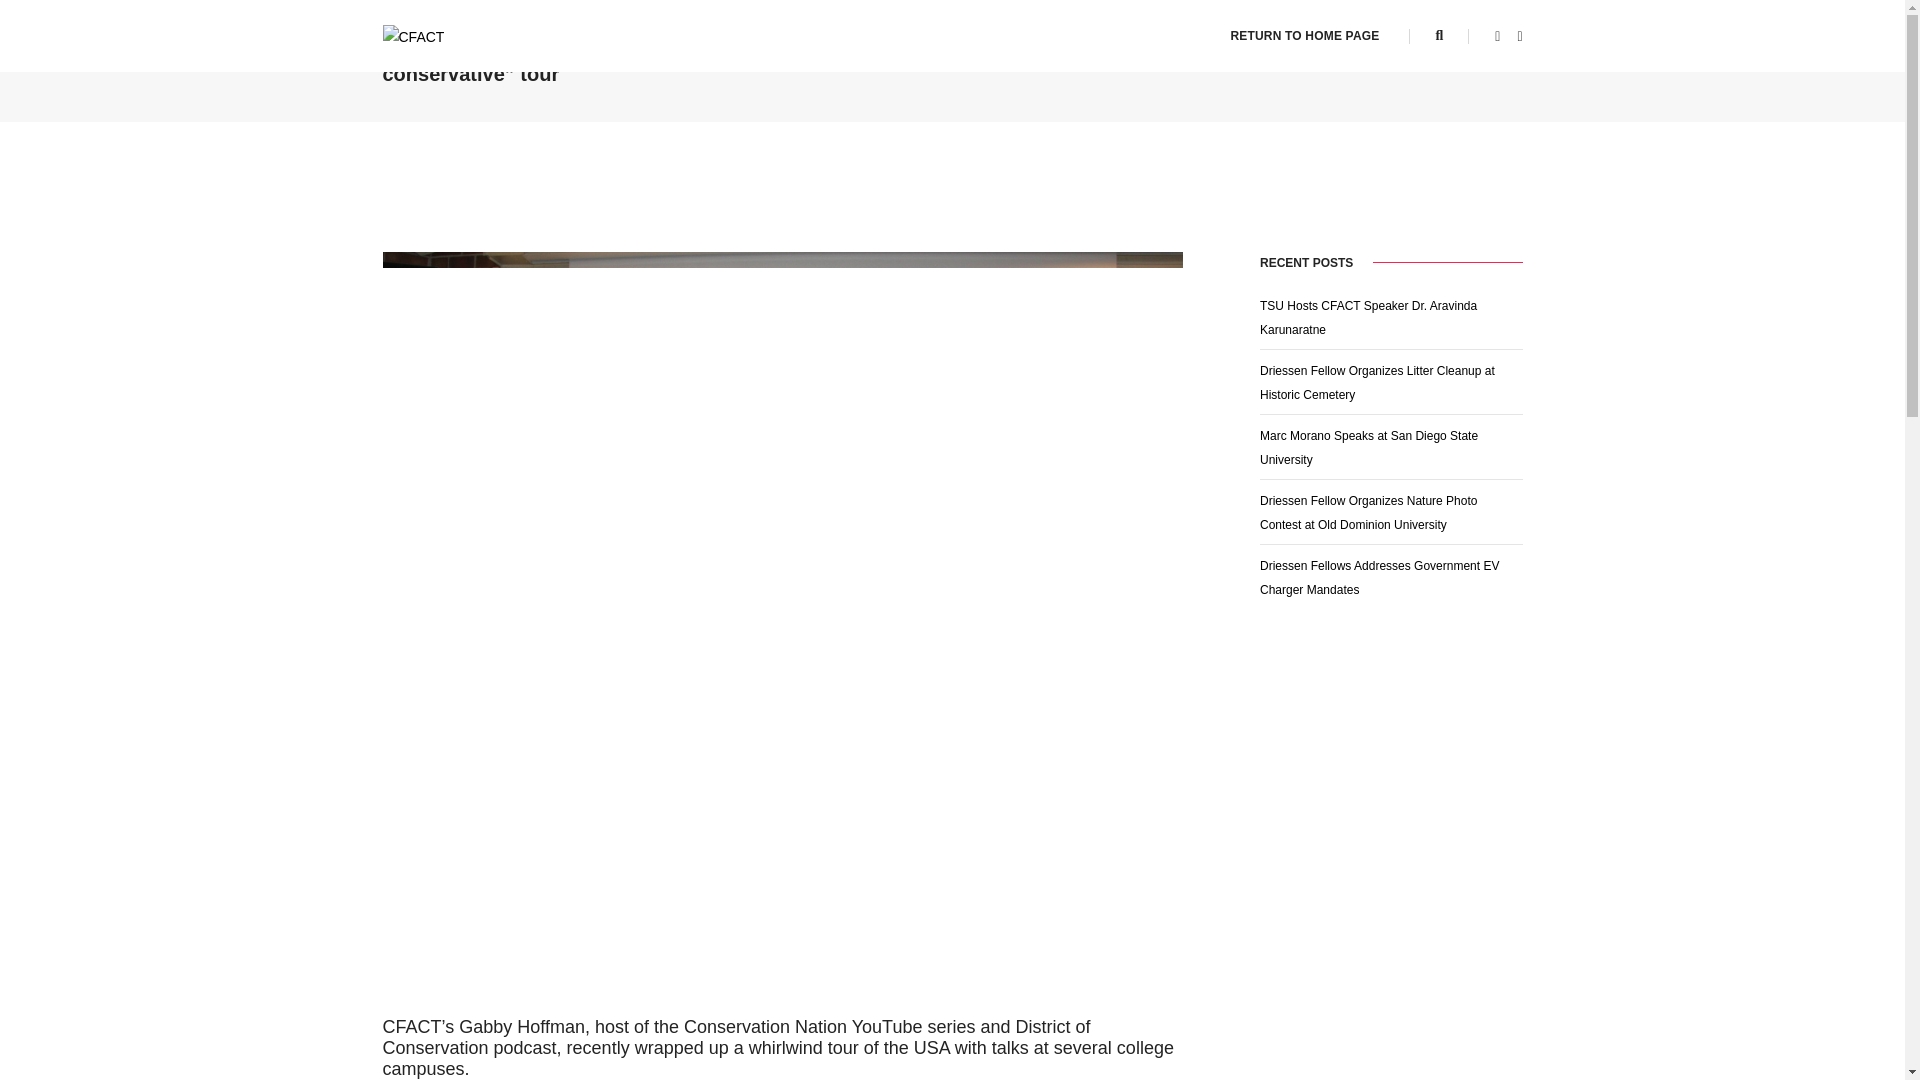 The width and height of the screenshot is (1920, 1080). I want to click on SLIDER, so click(1500, 50).